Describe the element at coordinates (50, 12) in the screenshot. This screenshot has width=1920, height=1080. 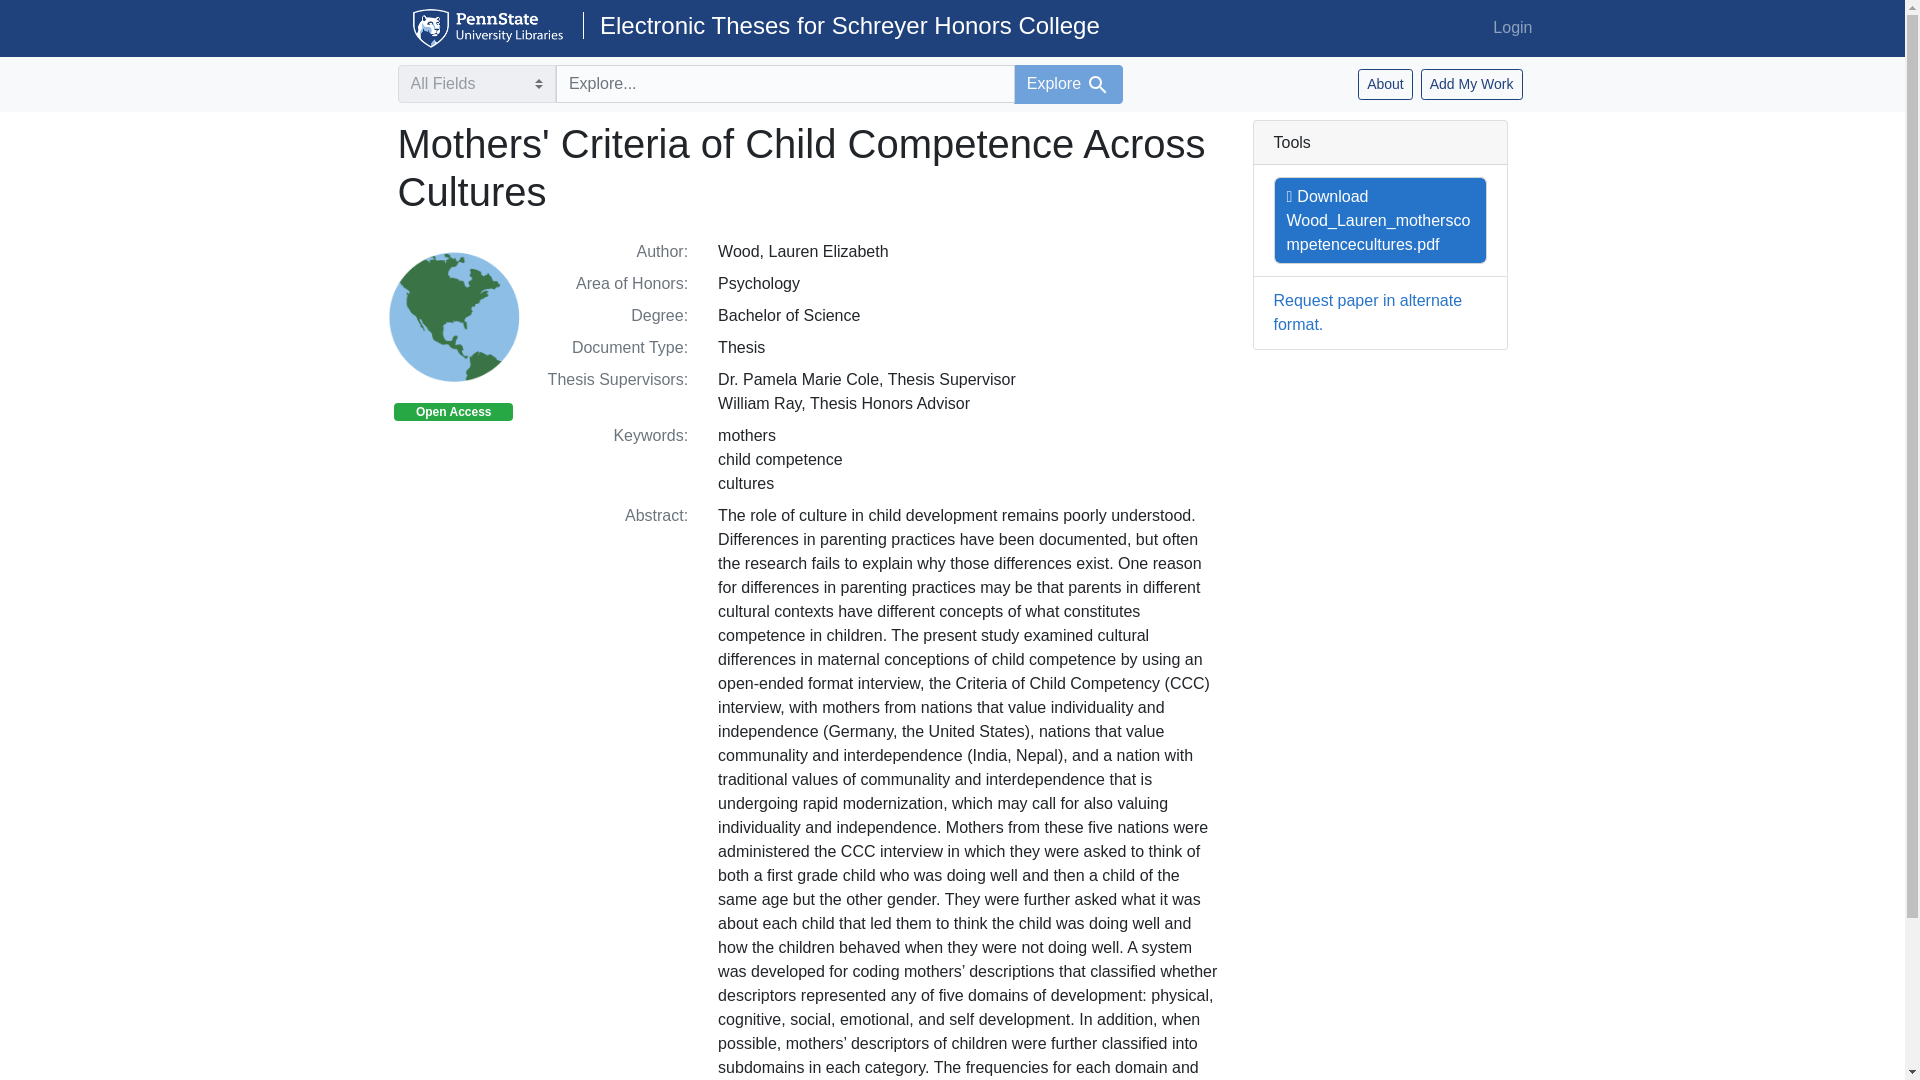
I see `Skip to search` at that location.